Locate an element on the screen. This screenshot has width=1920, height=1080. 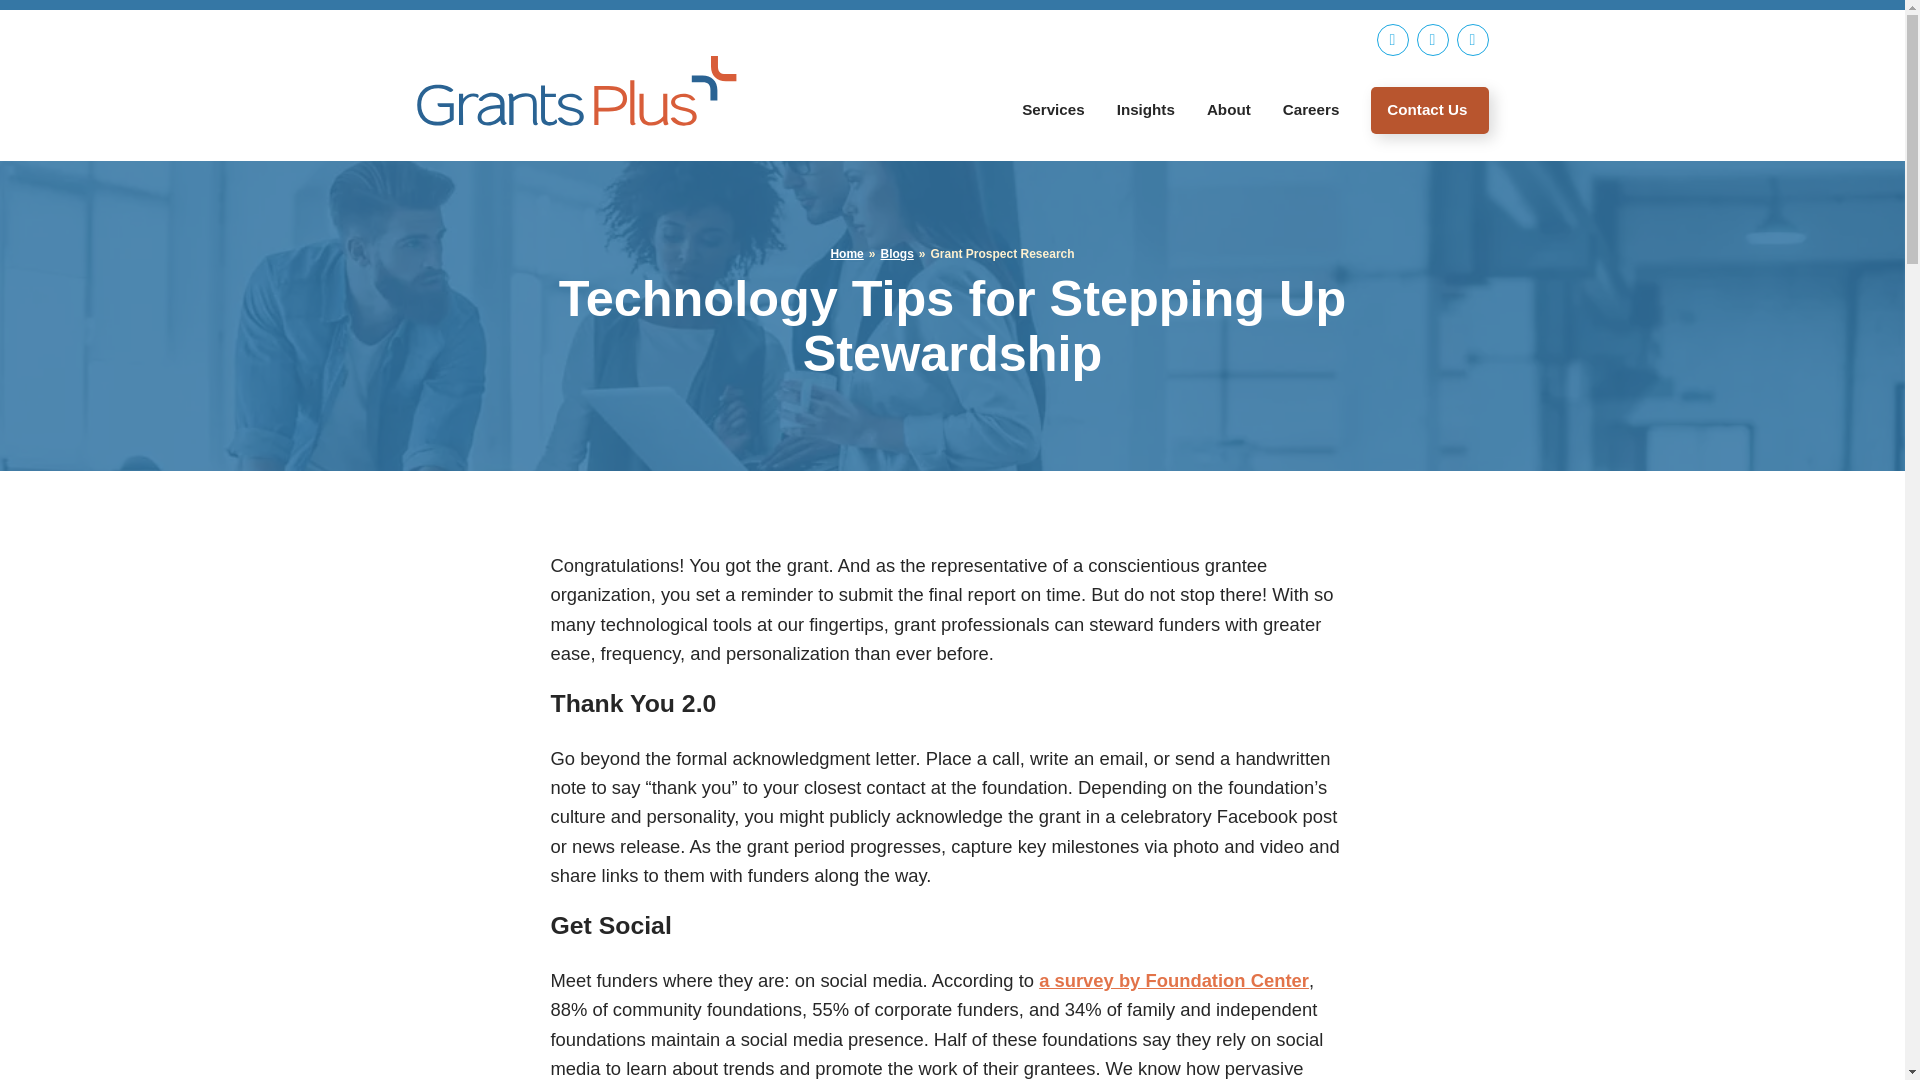
Careers is located at coordinates (1311, 110).